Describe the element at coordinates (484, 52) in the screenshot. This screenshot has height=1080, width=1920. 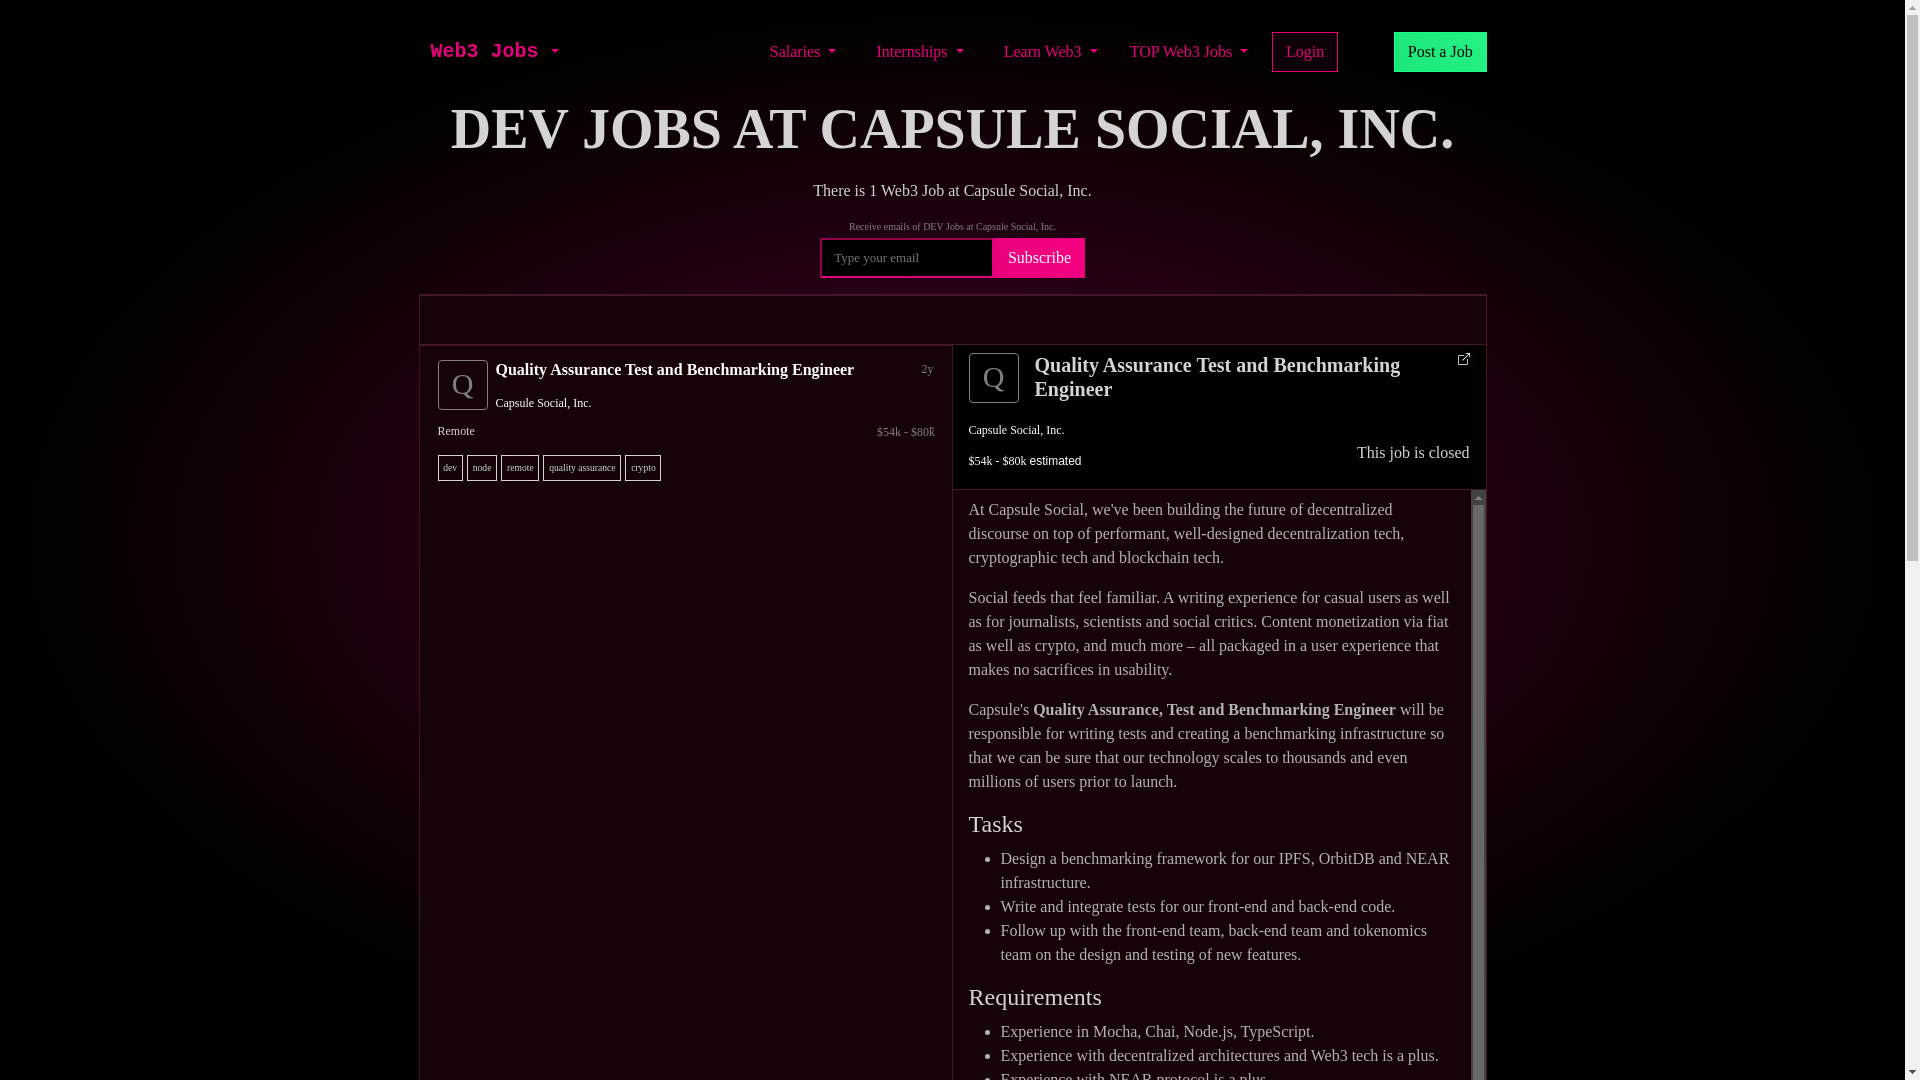
I see `Web3 Jobs` at that location.